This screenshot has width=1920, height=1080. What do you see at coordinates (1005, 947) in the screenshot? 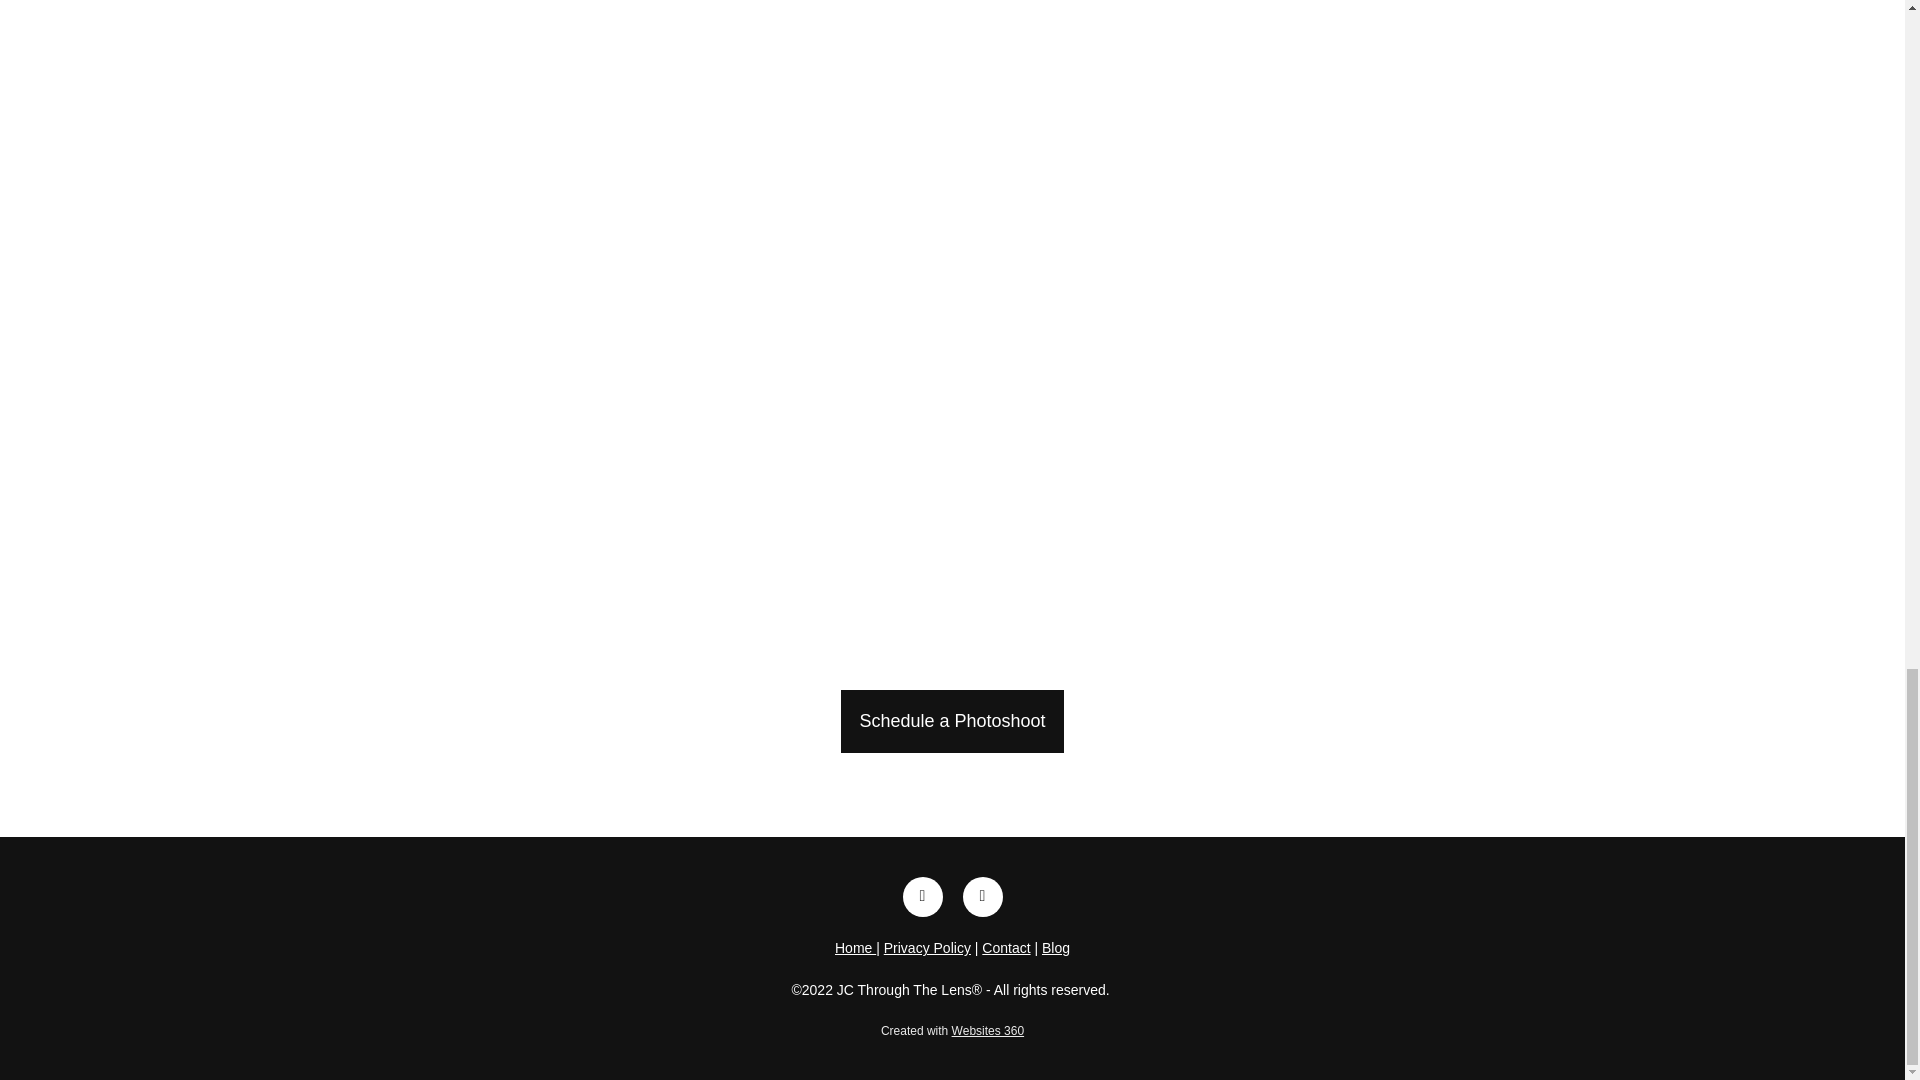
I see `Contact` at bounding box center [1005, 947].